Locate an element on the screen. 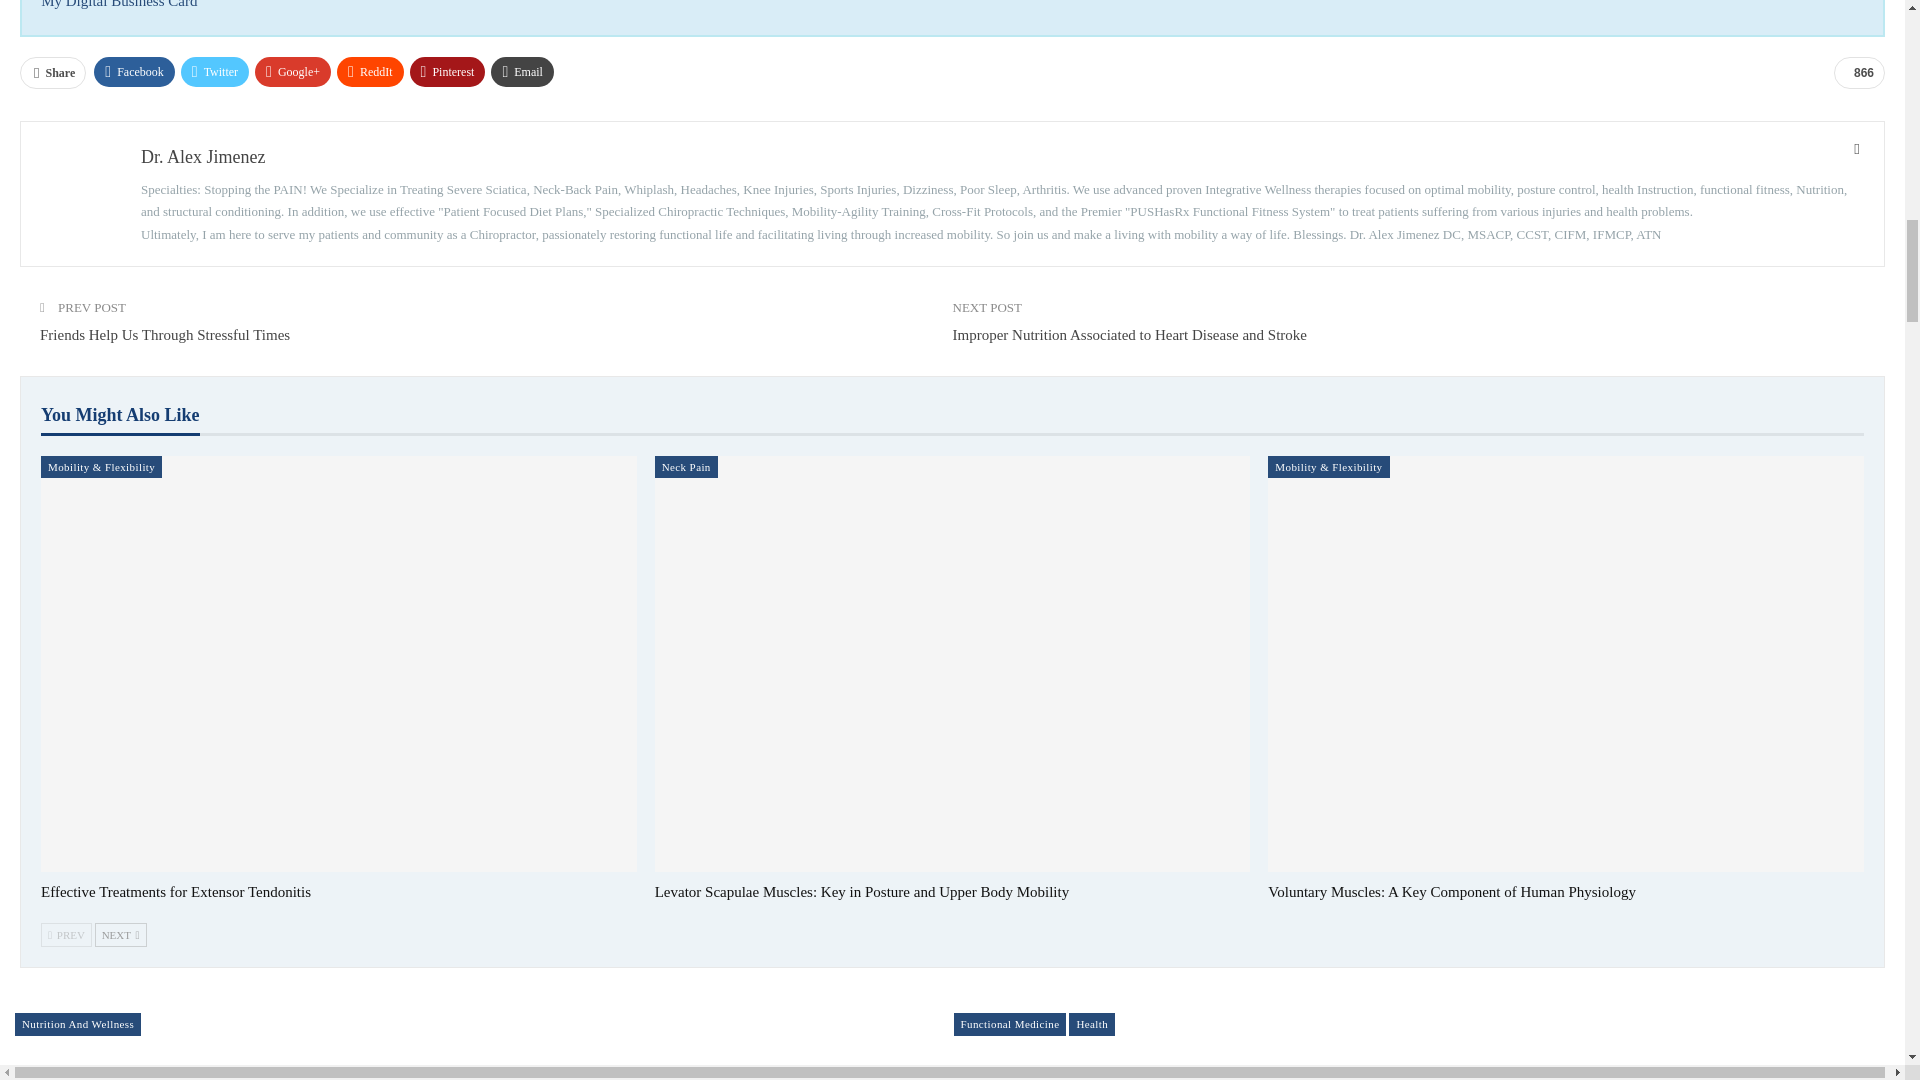 The width and height of the screenshot is (1920, 1080). Effective Treatments for Extensor Tendonitis is located at coordinates (176, 892).